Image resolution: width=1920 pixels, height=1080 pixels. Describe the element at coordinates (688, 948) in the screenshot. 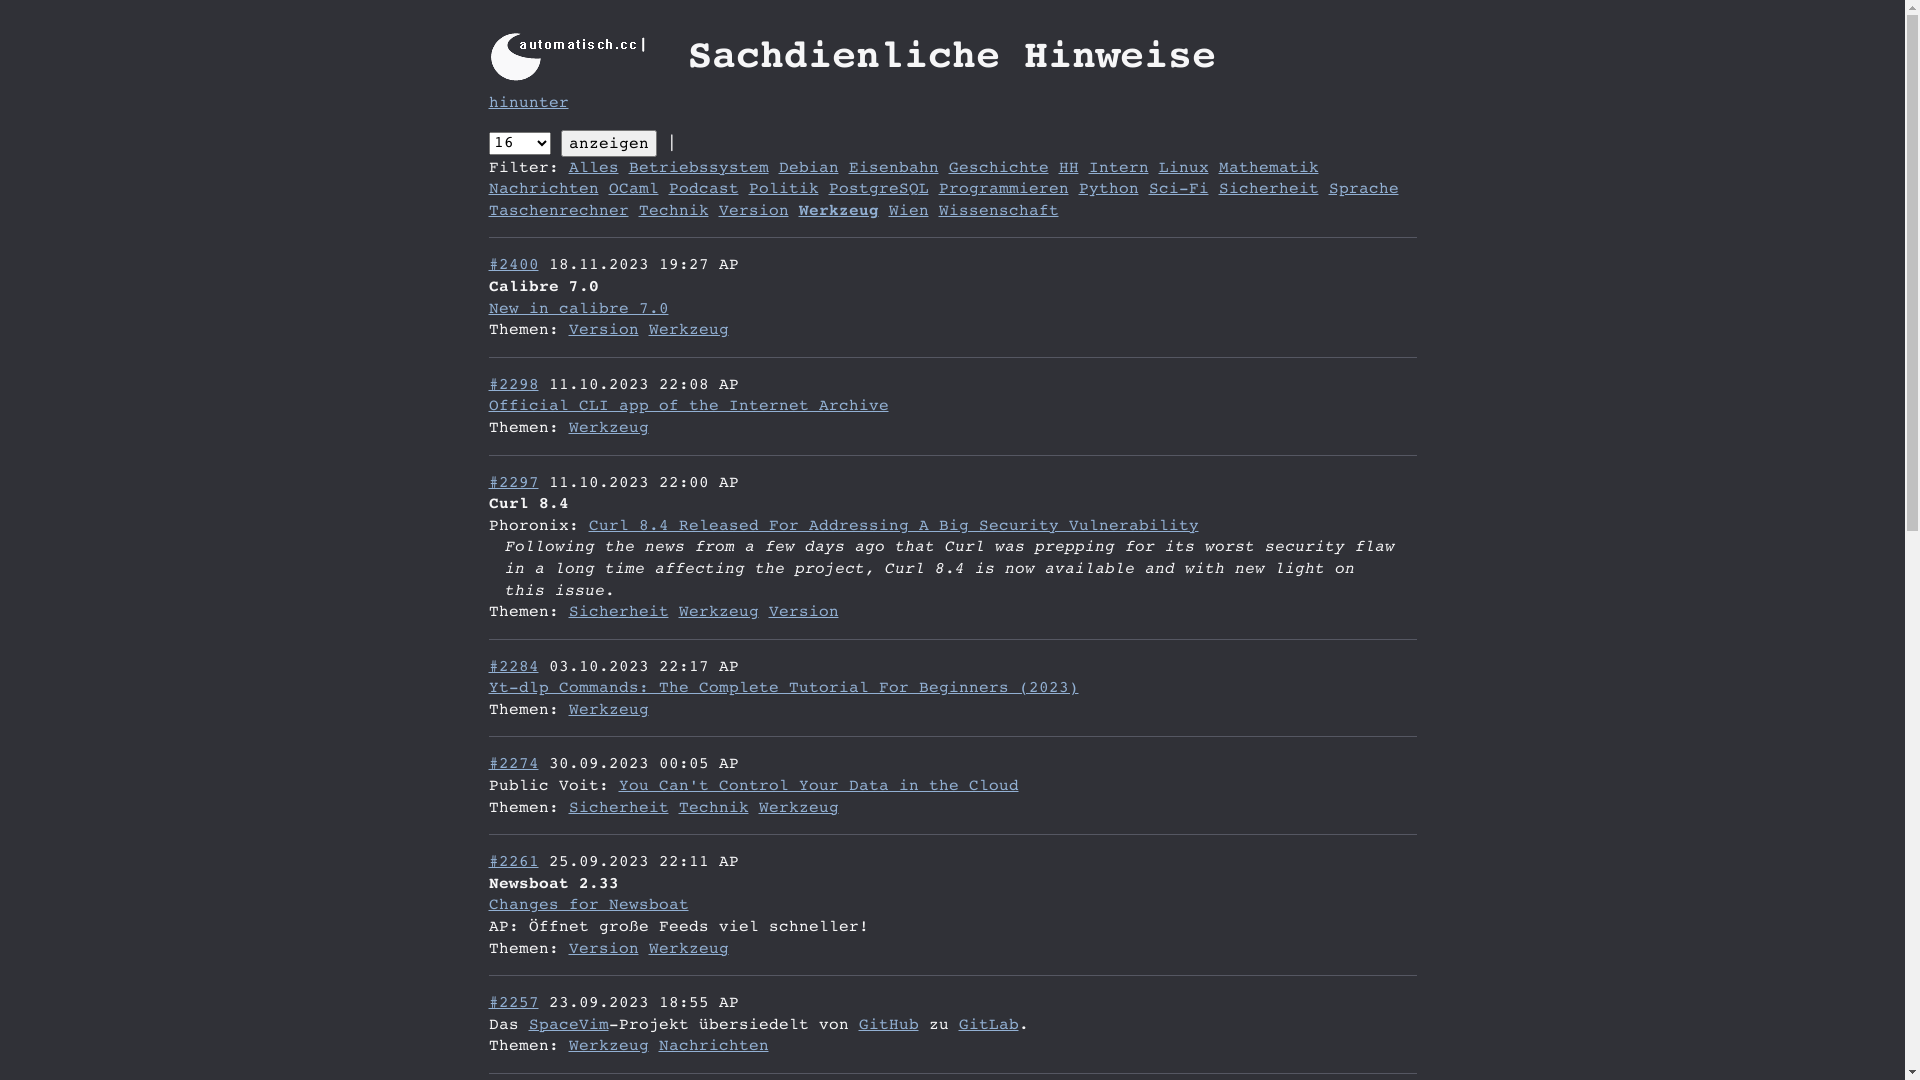

I see `Werkzeug` at that location.